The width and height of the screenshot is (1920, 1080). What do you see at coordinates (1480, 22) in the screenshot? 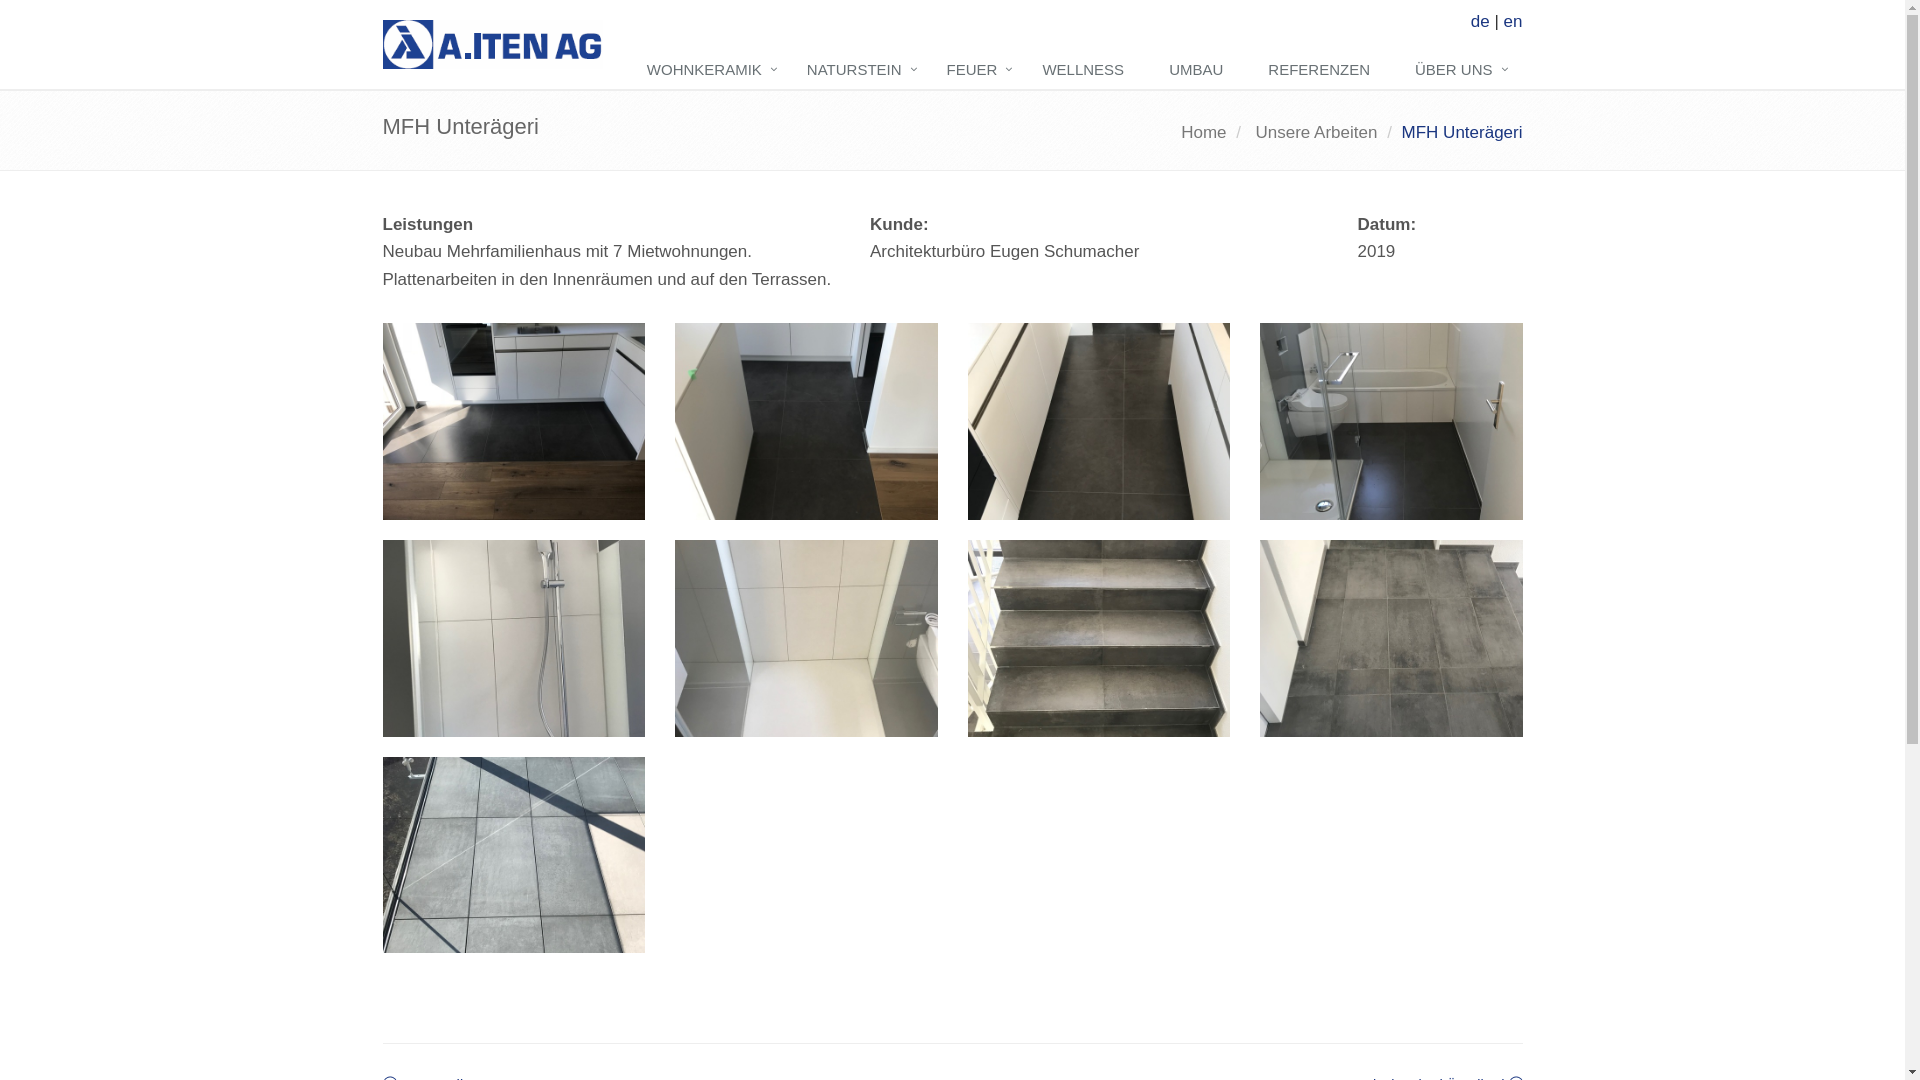
I see `de` at bounding box center [1480, 22].